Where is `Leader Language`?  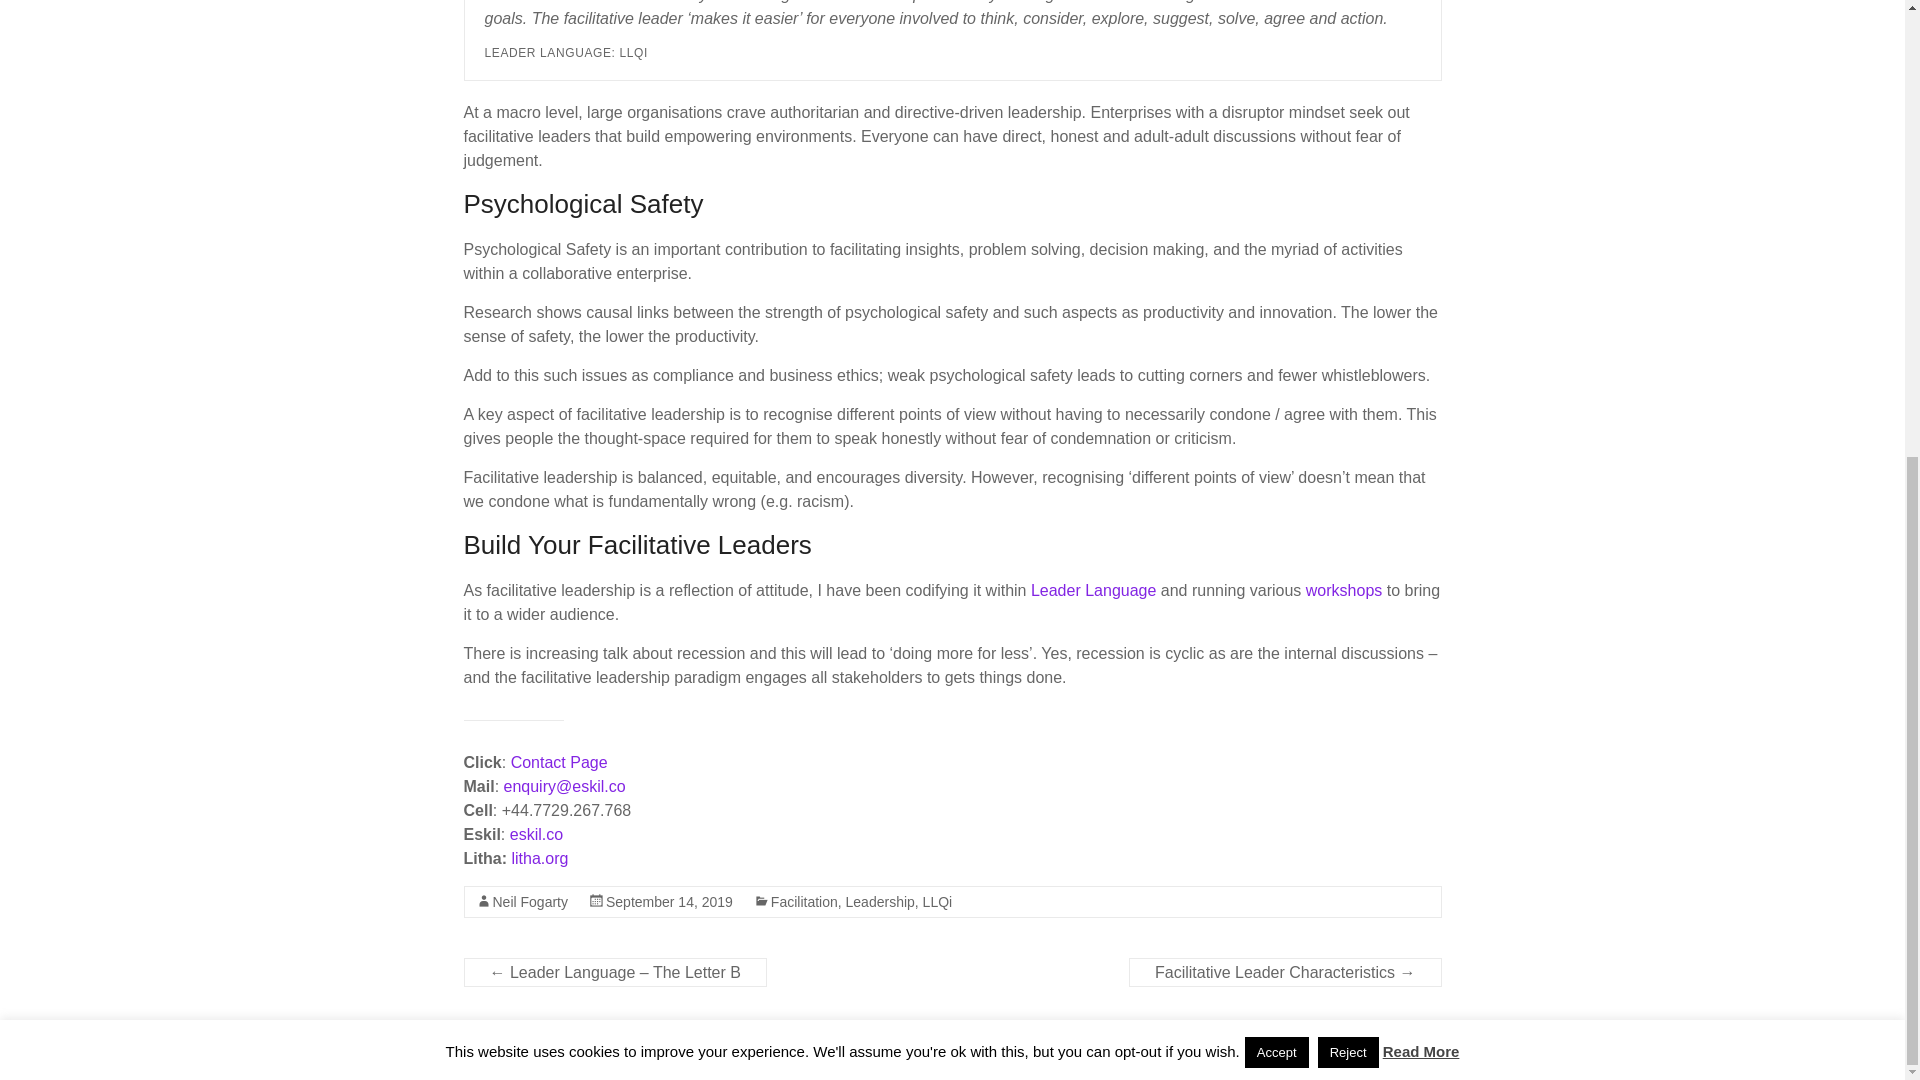 Leader Language is located at coordinates (1093, 590).